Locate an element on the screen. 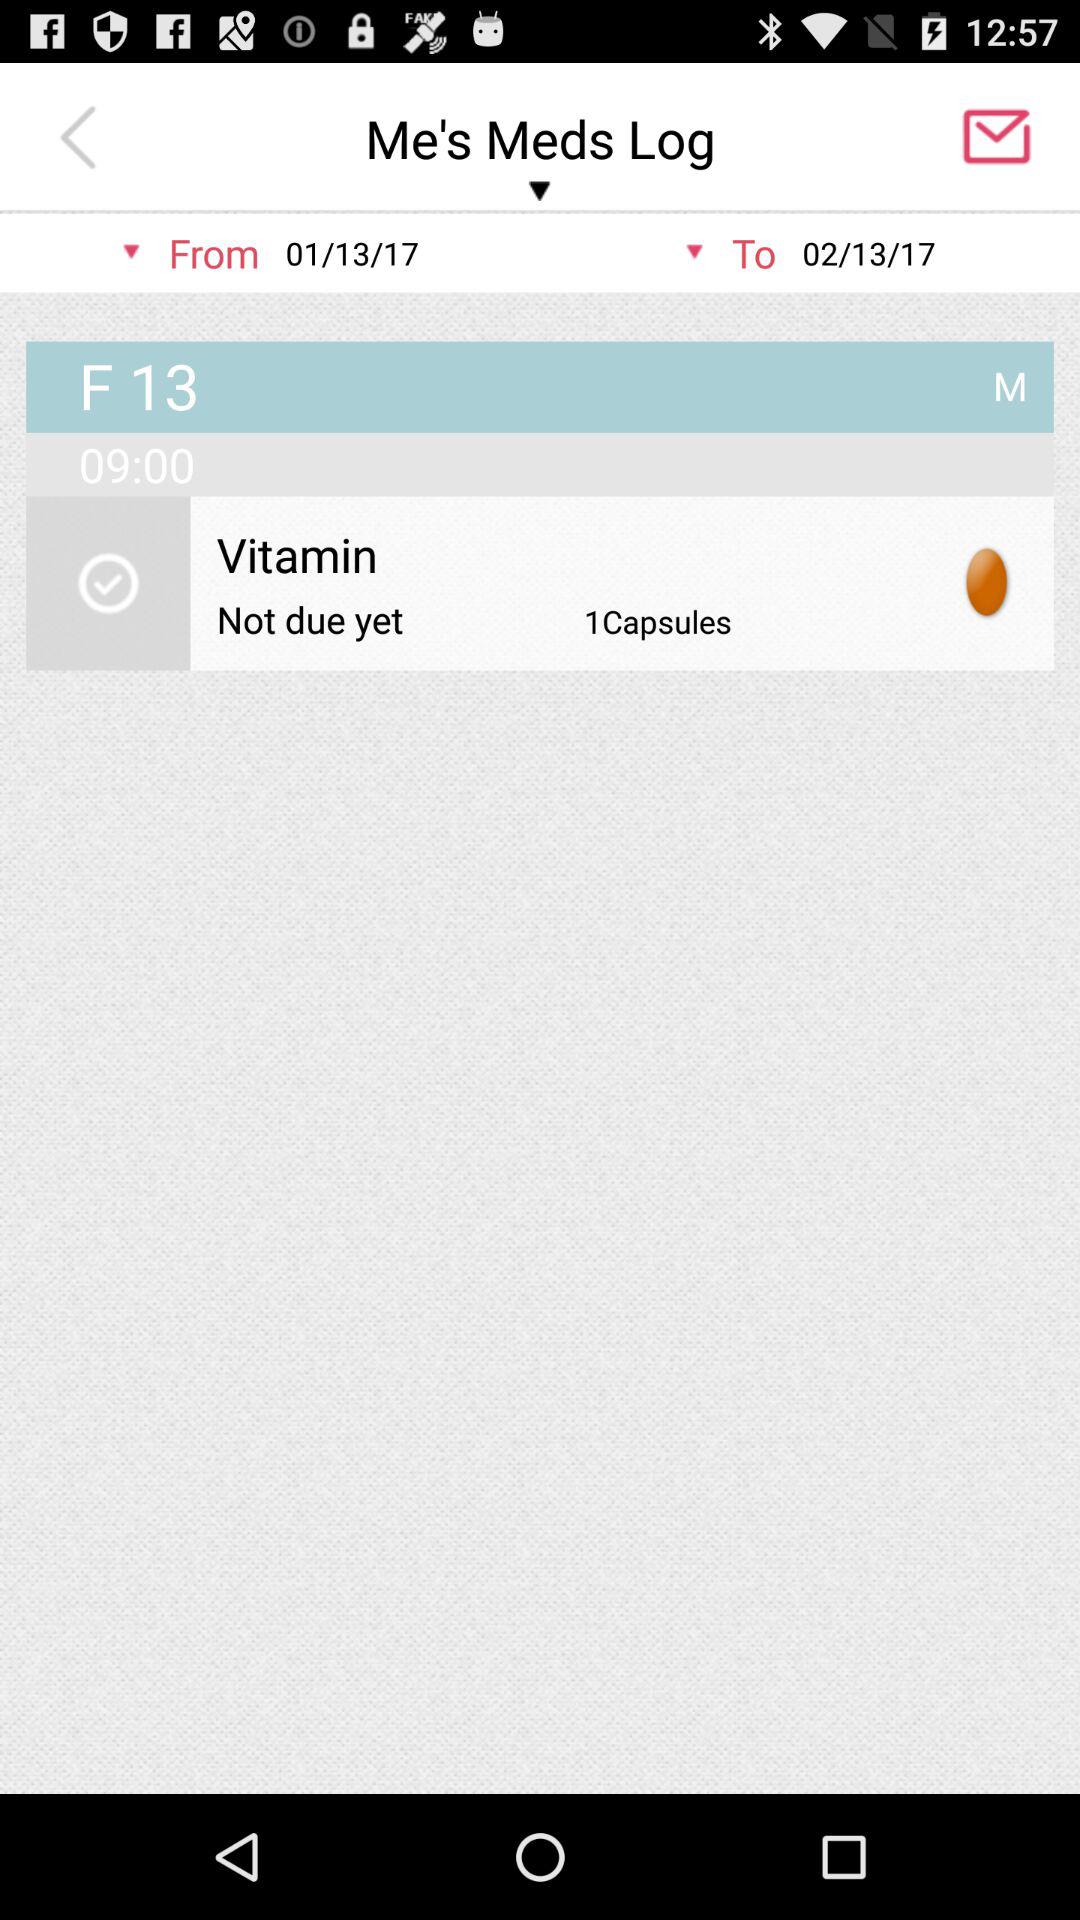 The height and width of the screenshot is (1920, 1080). tap the app below the 09:00 app is located at coordinates (569, 554).